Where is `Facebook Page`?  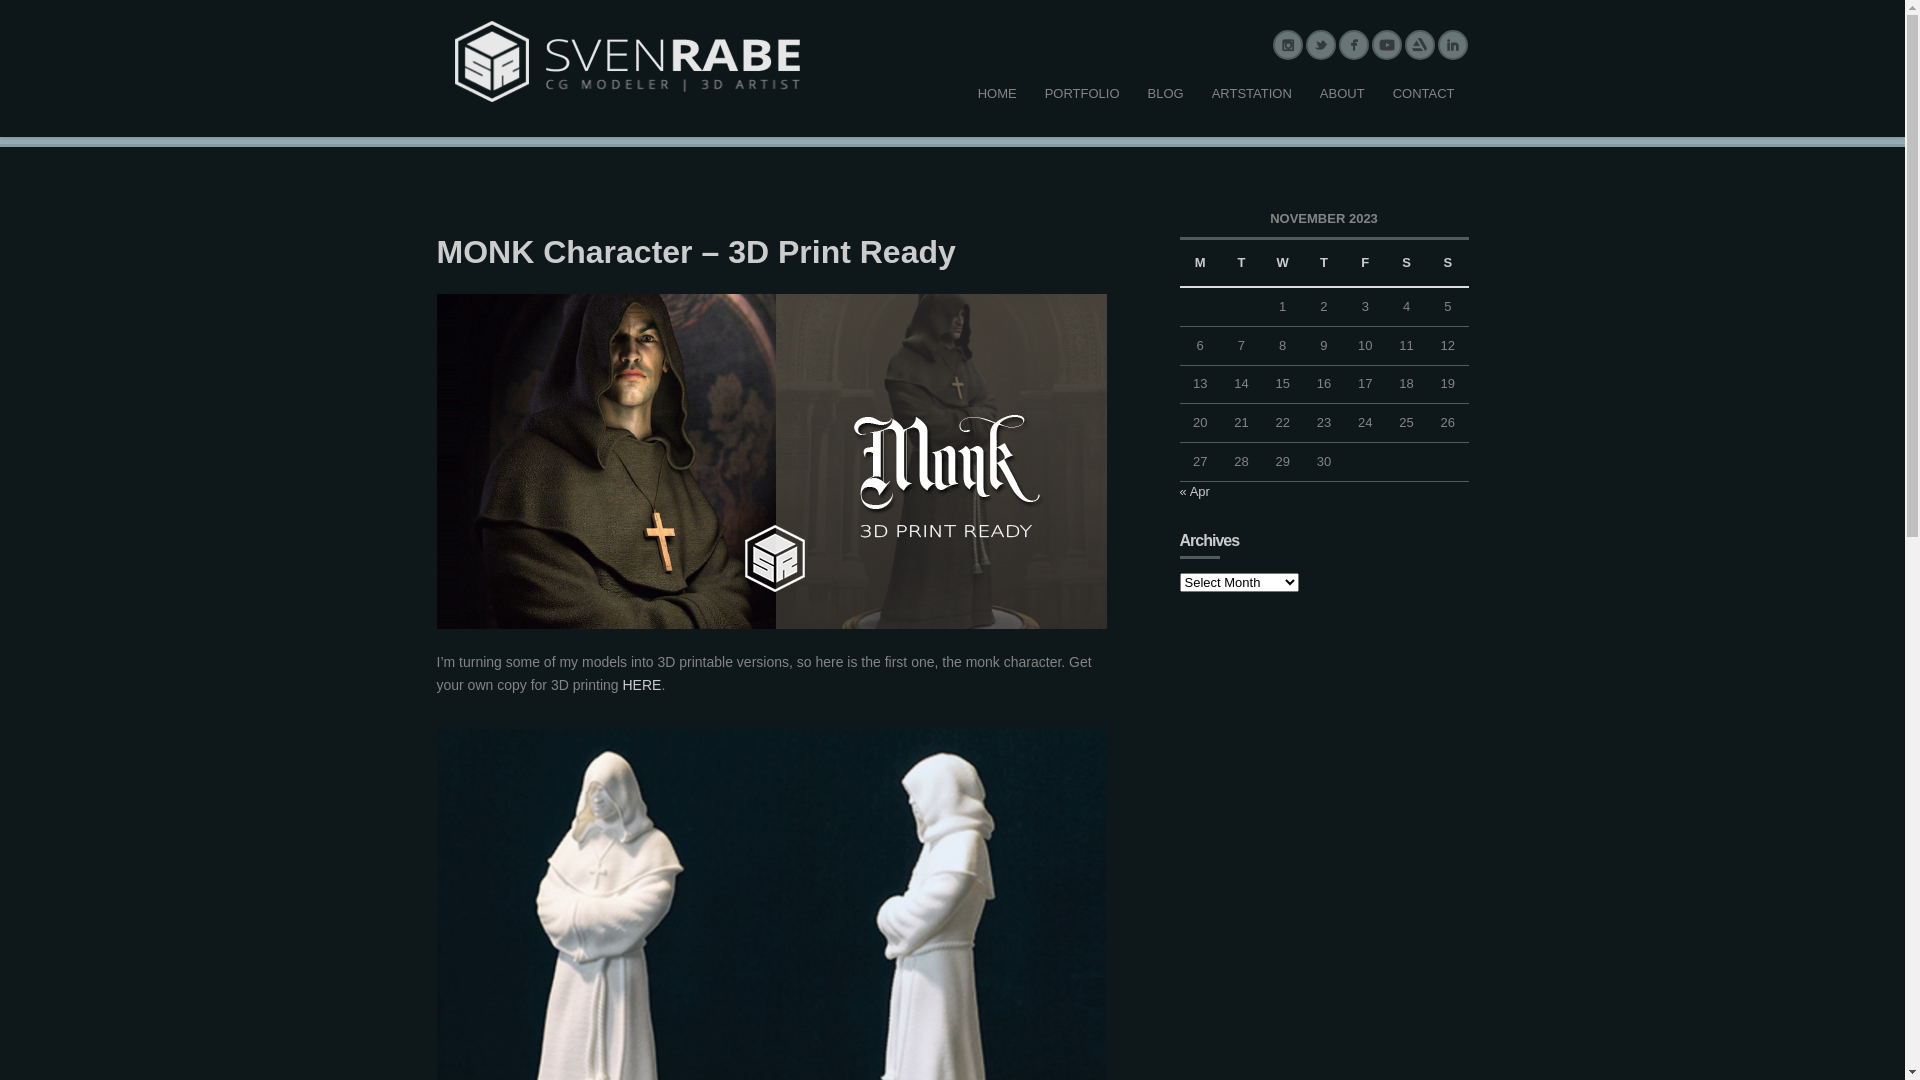 Facebook Page is located at coordinates (1354, 45).